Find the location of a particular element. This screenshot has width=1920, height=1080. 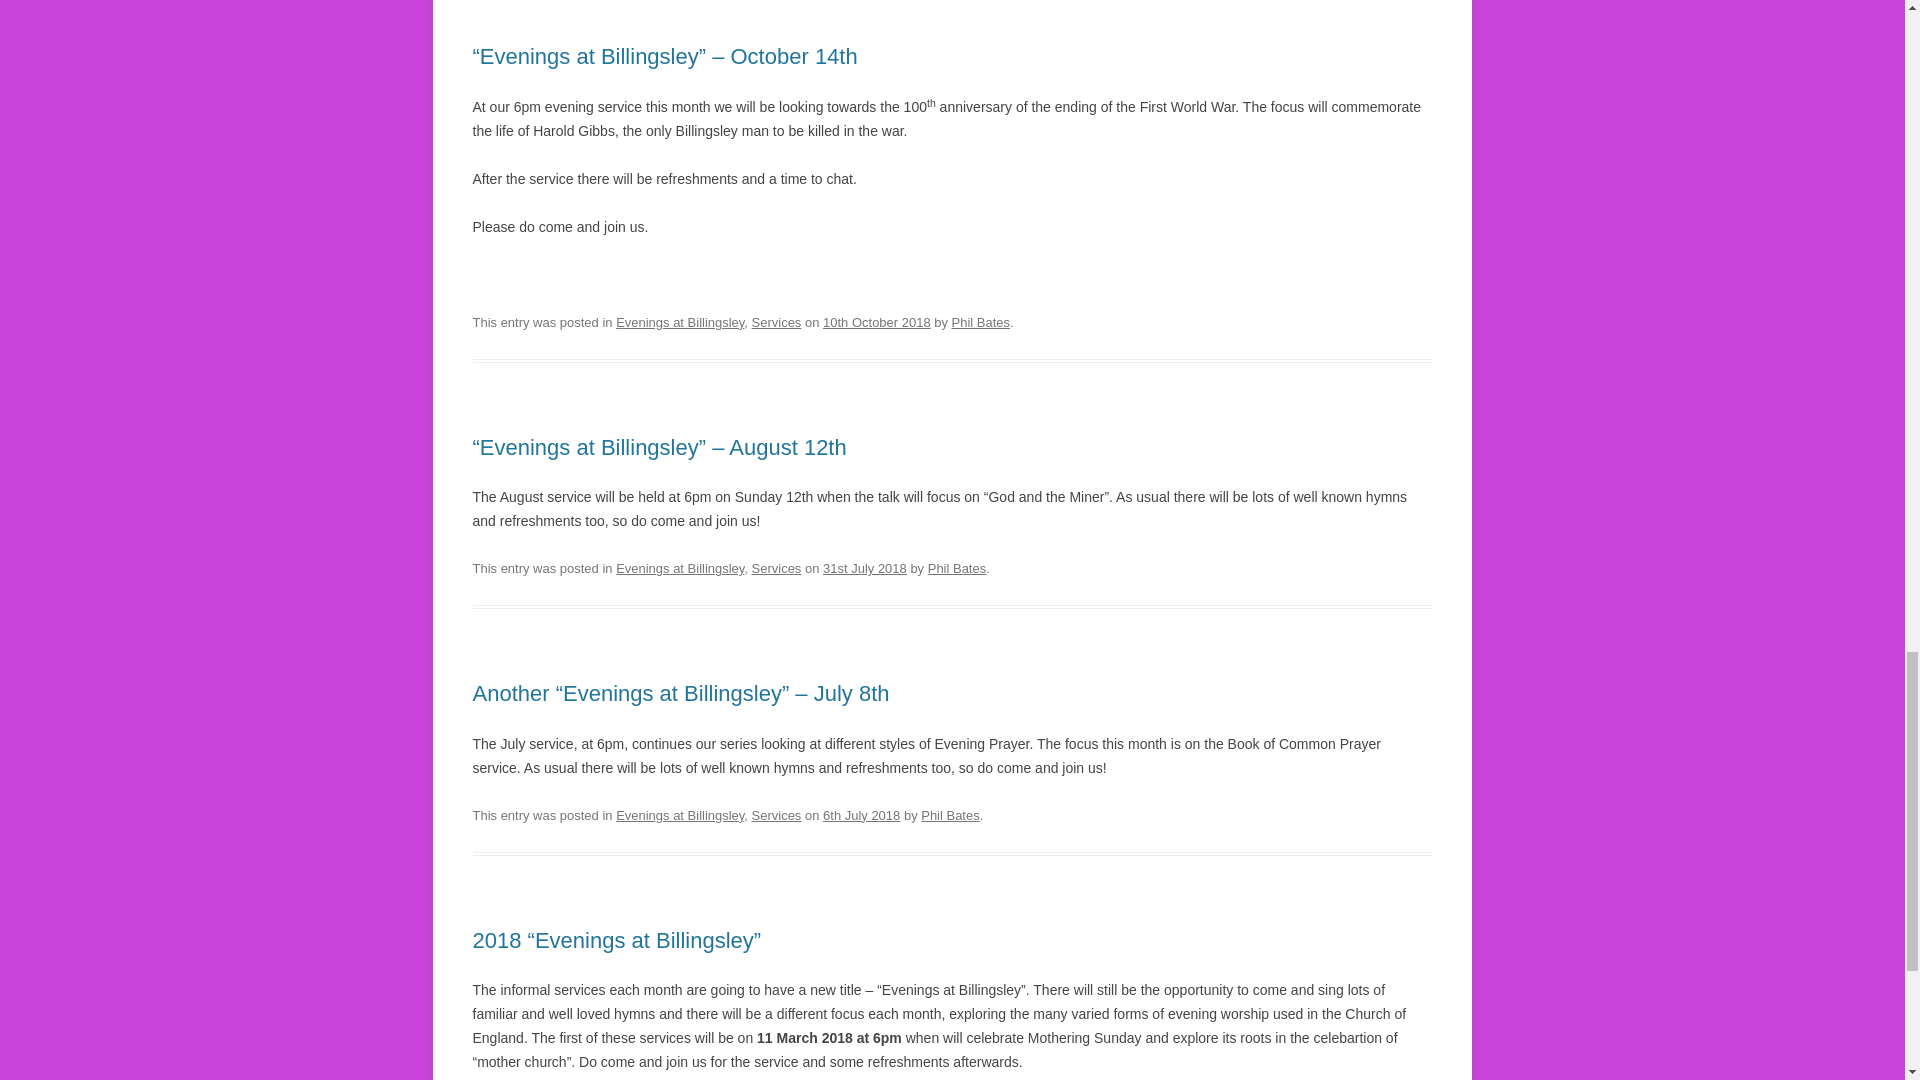

Evenings at Billingsley is located at coordinates (680, 322).